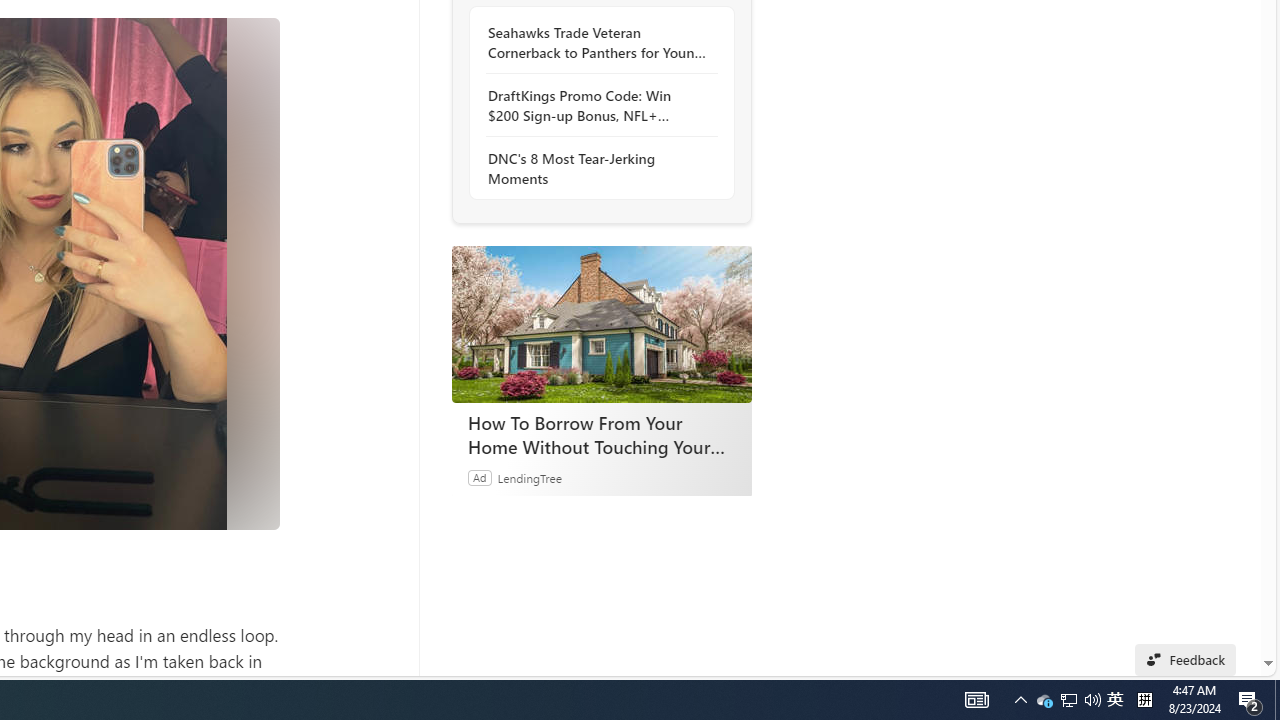 This screenshot has height=720, width=1280. Describe the element at coordinates (596, 168) in the screenshot. I see `DNC's 8 Most Tear-Jerking Moments` at that location.